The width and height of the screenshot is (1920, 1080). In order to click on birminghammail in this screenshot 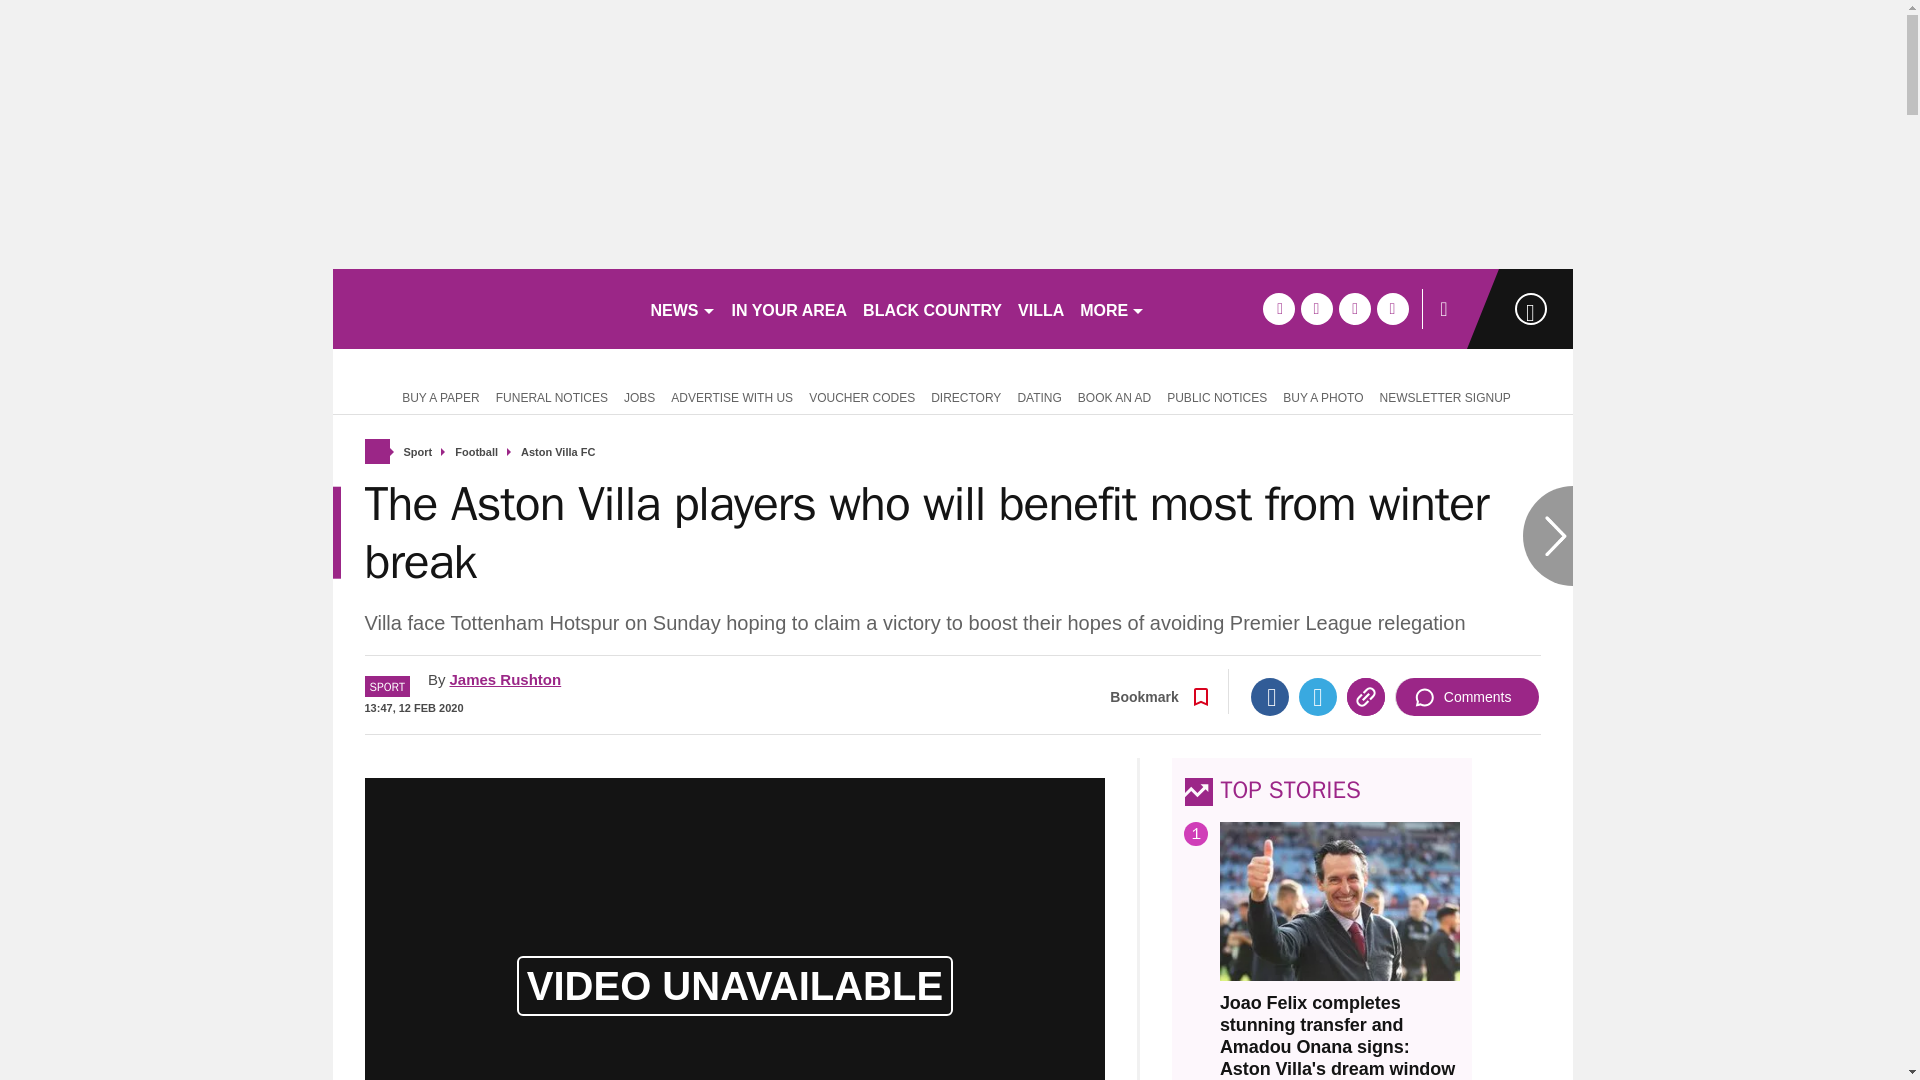, I will do `click(482, 308)`.